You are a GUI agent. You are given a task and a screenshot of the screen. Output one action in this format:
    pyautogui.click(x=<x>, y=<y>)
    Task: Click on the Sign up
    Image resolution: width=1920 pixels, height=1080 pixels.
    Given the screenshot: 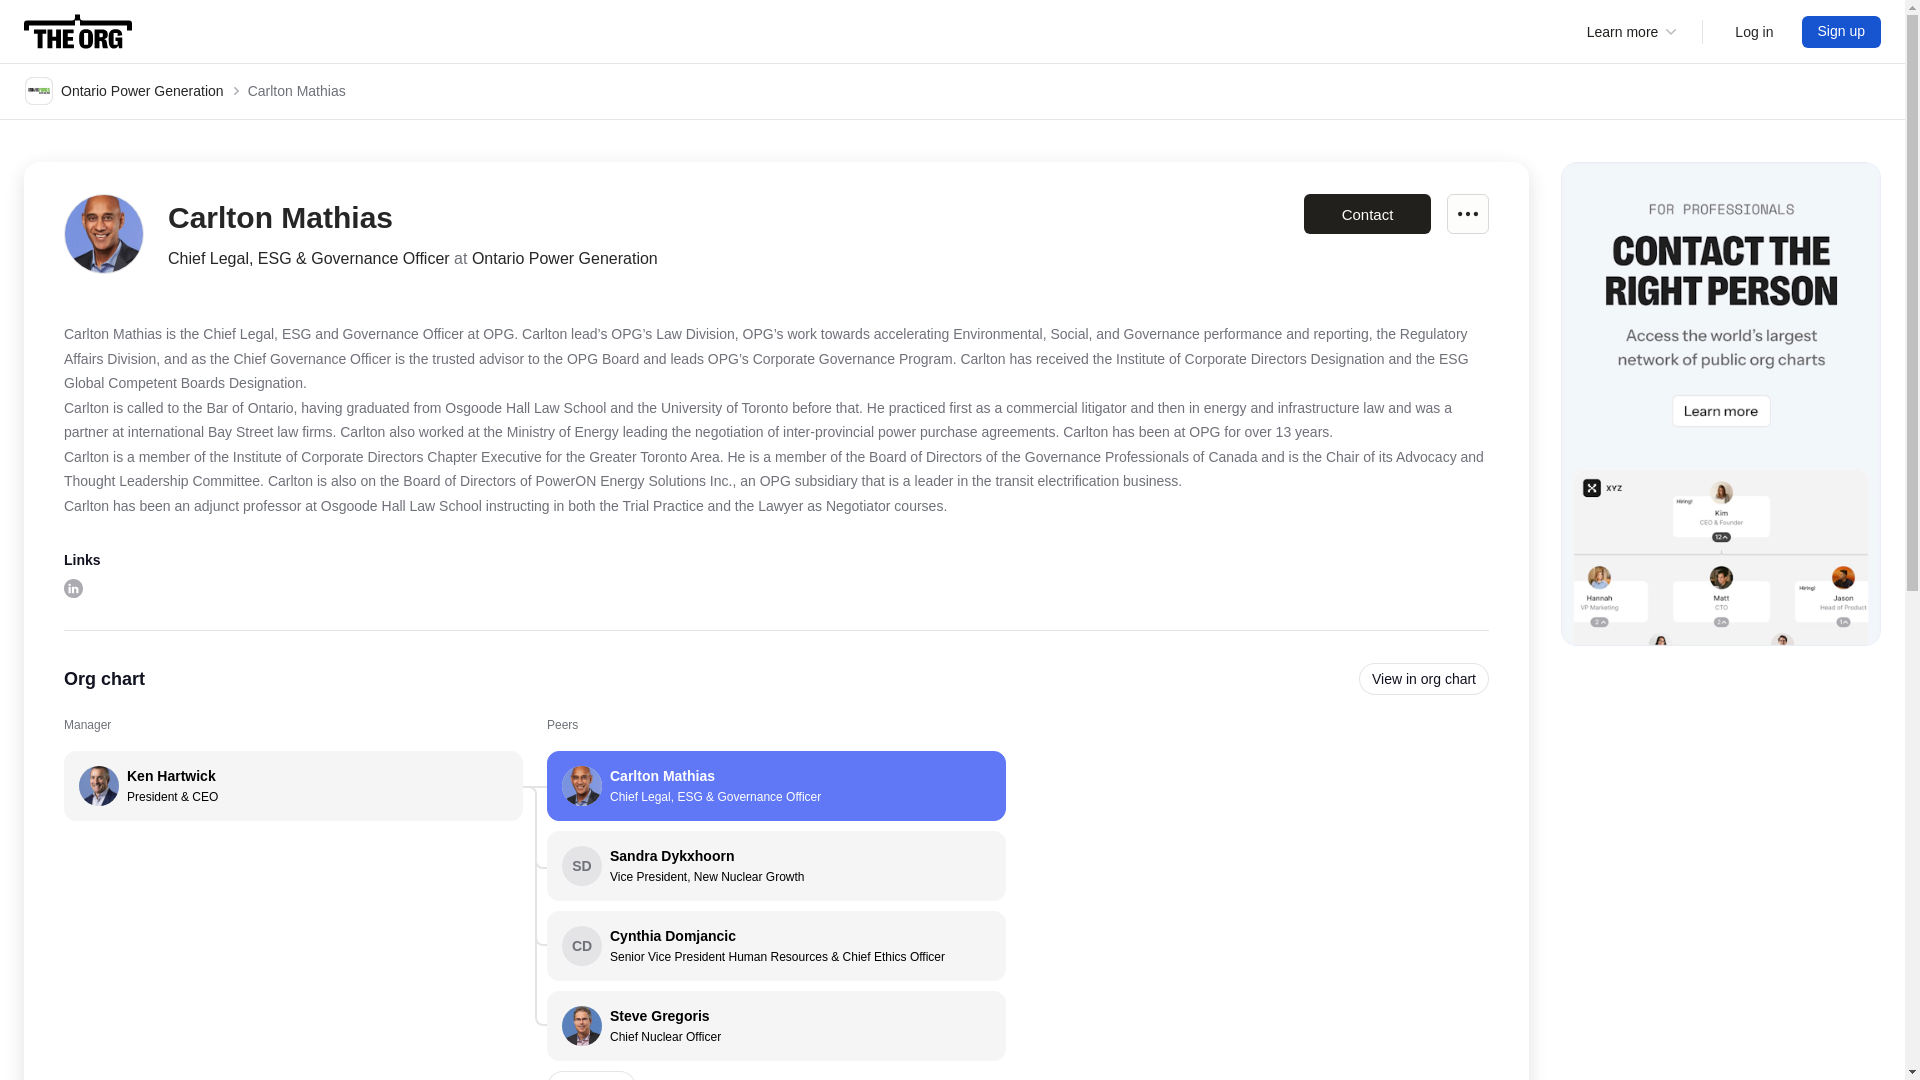 What is the action you would take?
    pyautogui.click(x=1754, y=32)
    